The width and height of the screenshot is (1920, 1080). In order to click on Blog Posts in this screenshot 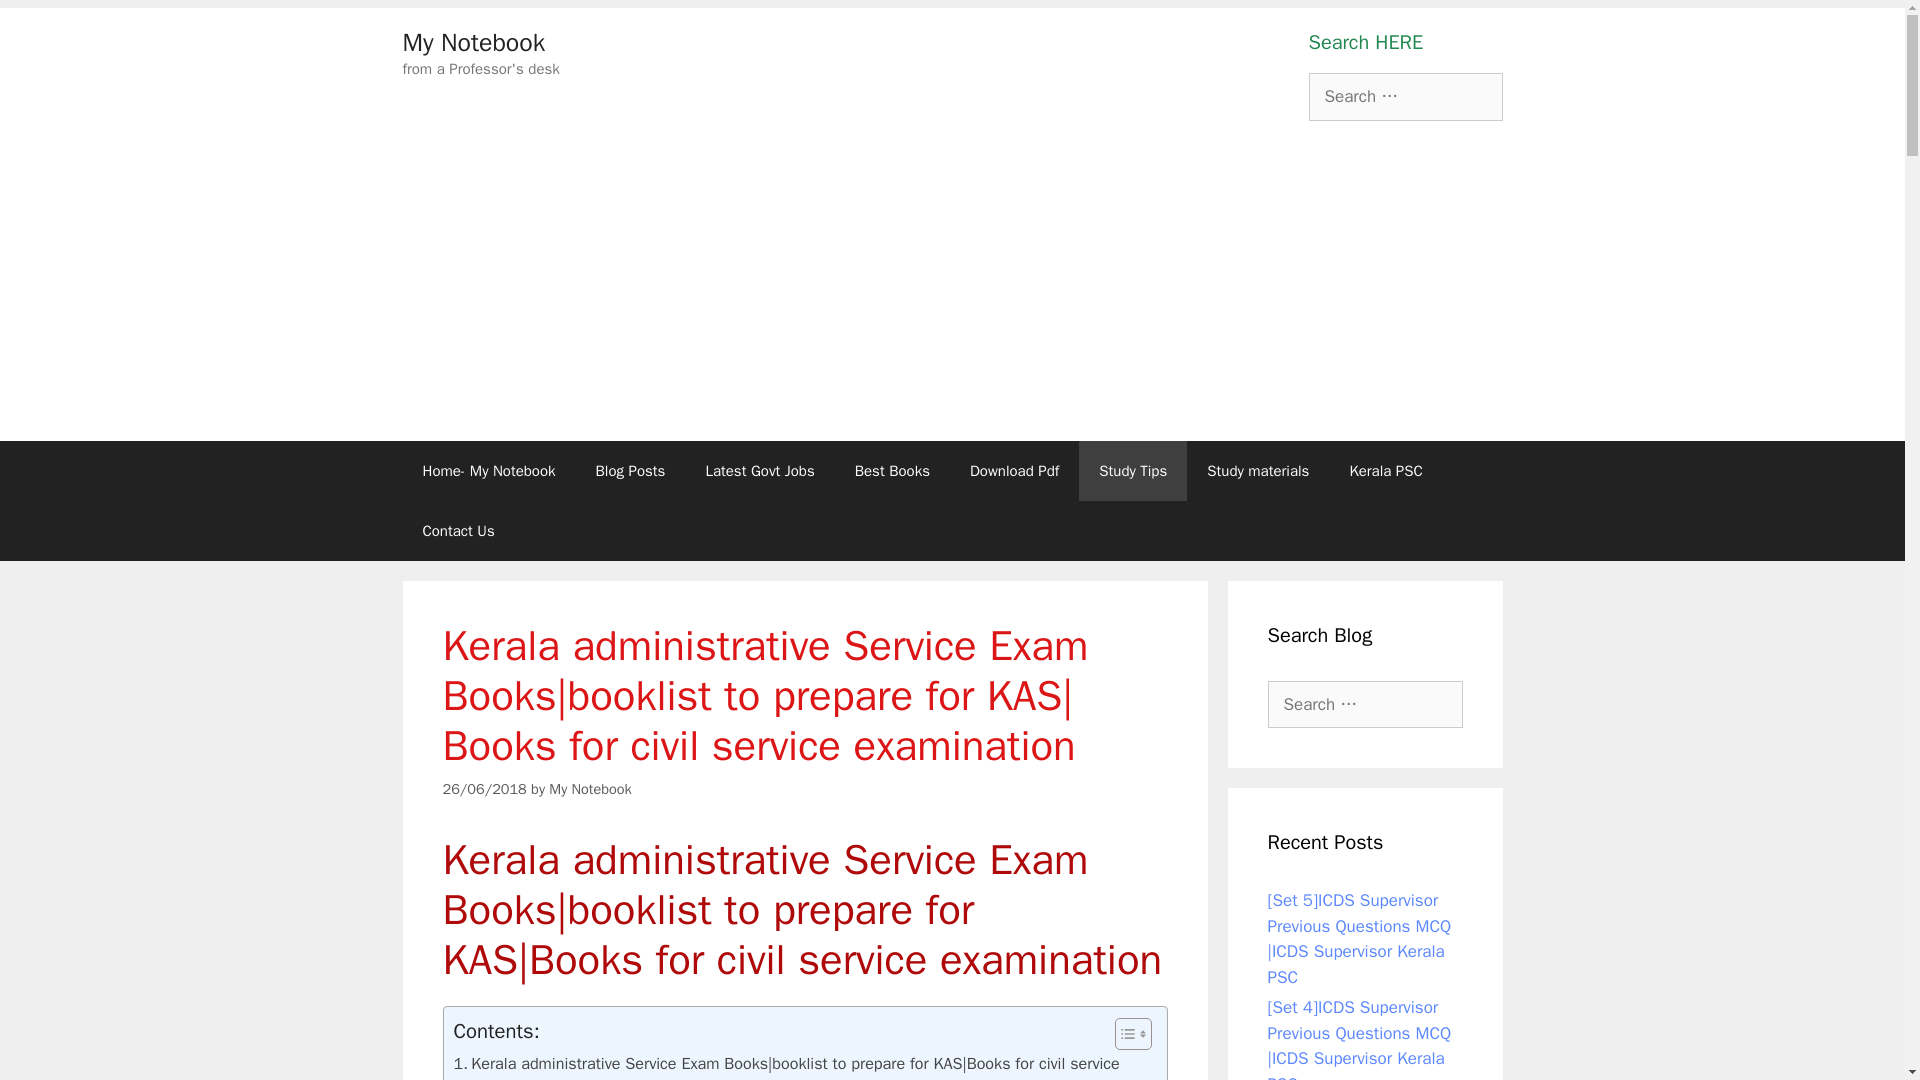, I will do `click(630, 470)`.